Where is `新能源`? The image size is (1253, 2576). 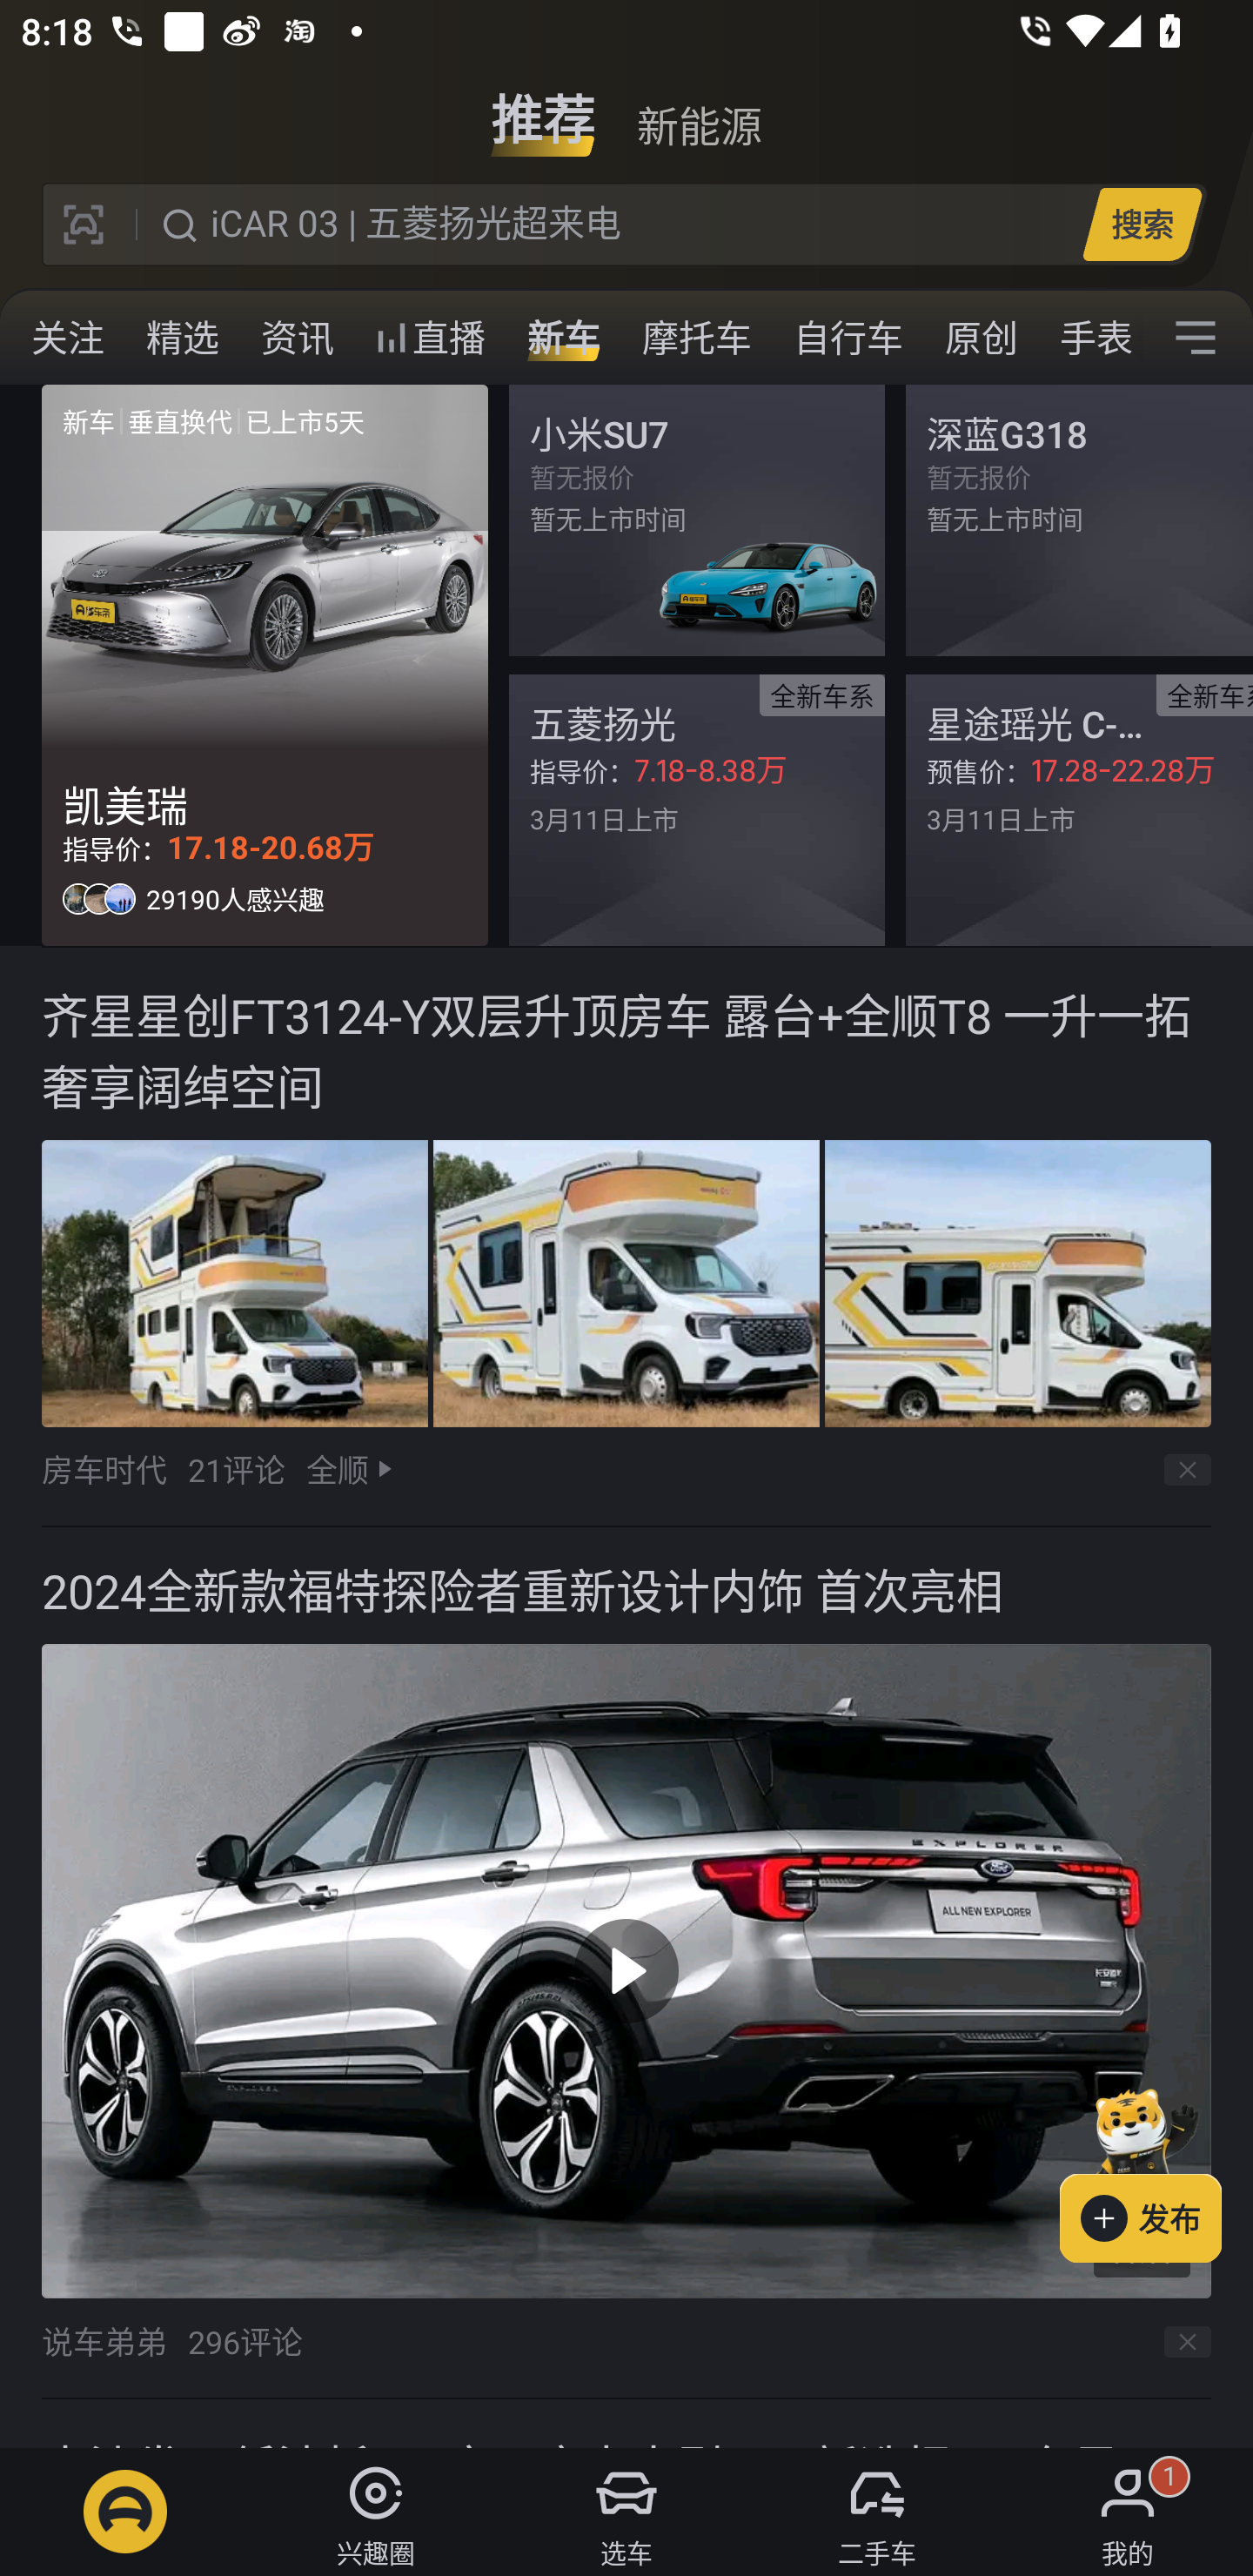 新能源 is located at coordinates (699, 108).